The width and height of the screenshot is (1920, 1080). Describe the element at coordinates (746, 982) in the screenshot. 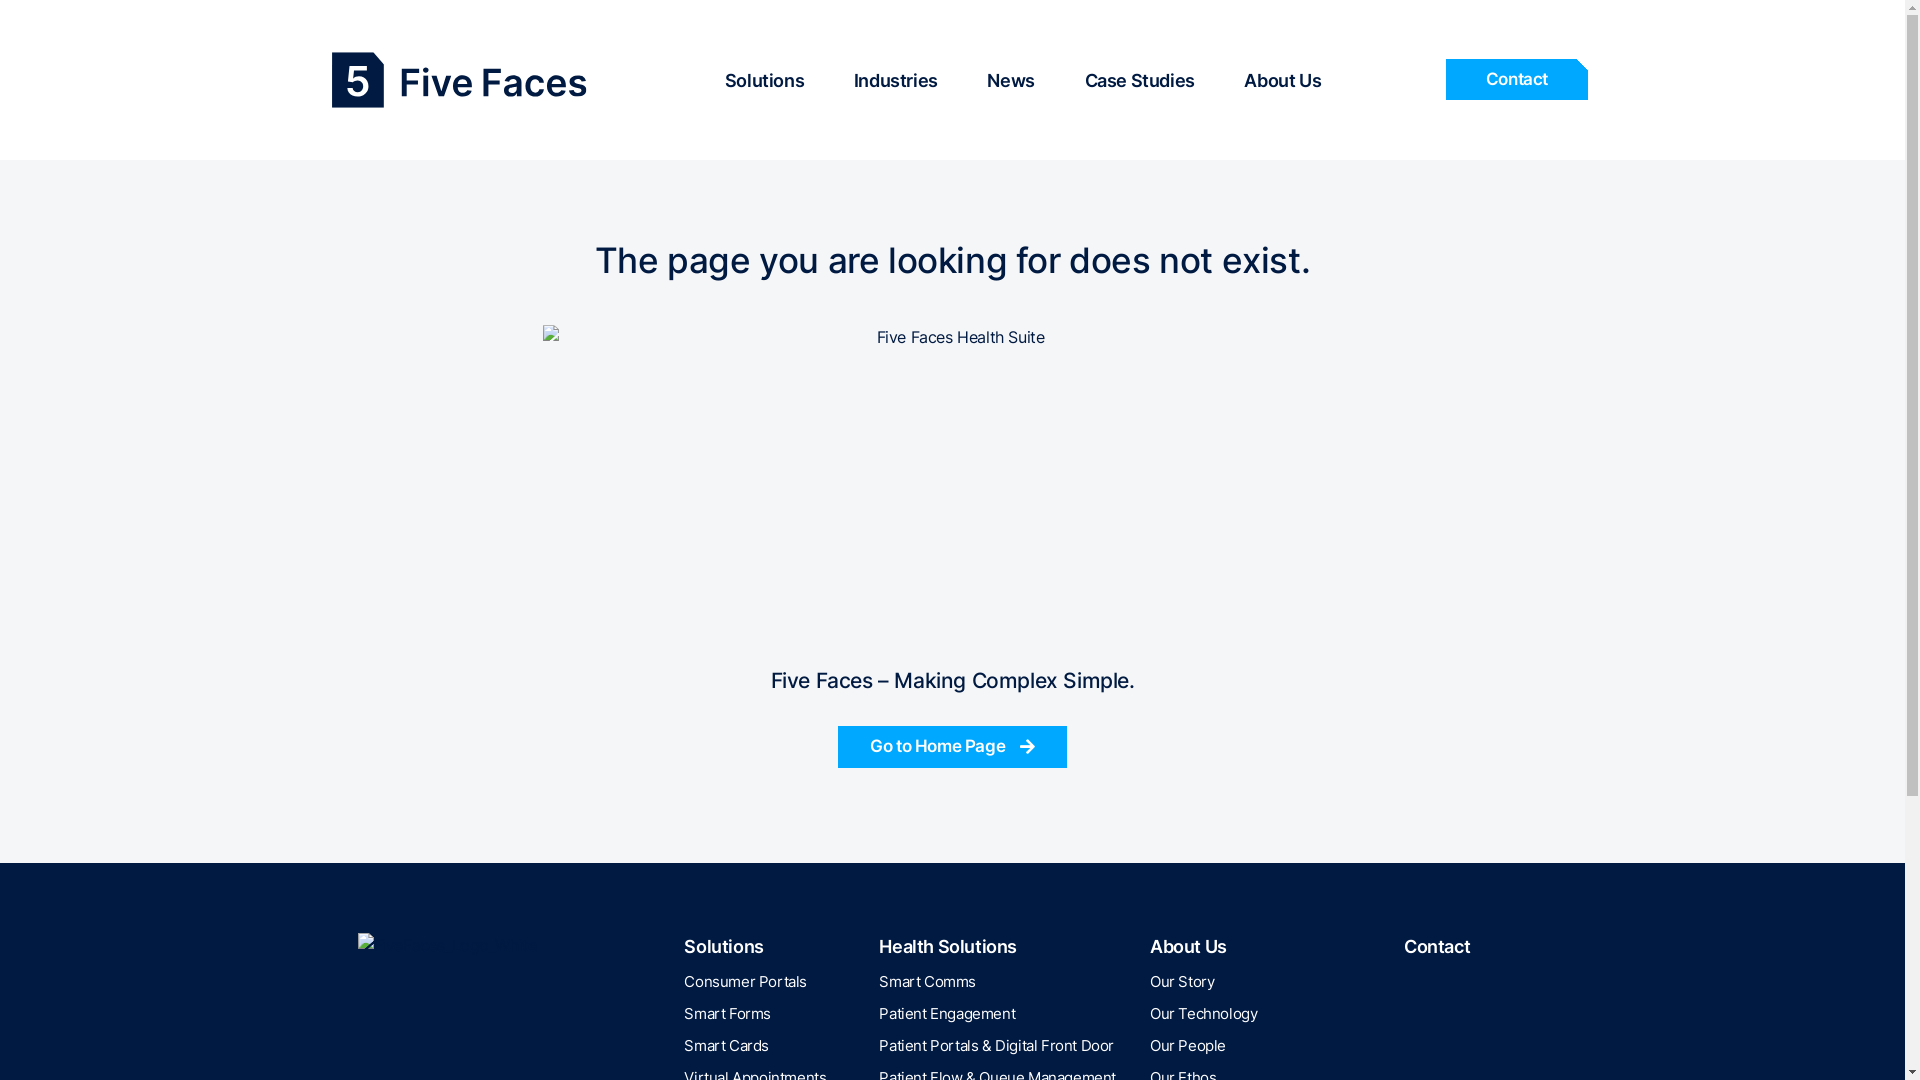

I see `Consumer Portals` at that location.